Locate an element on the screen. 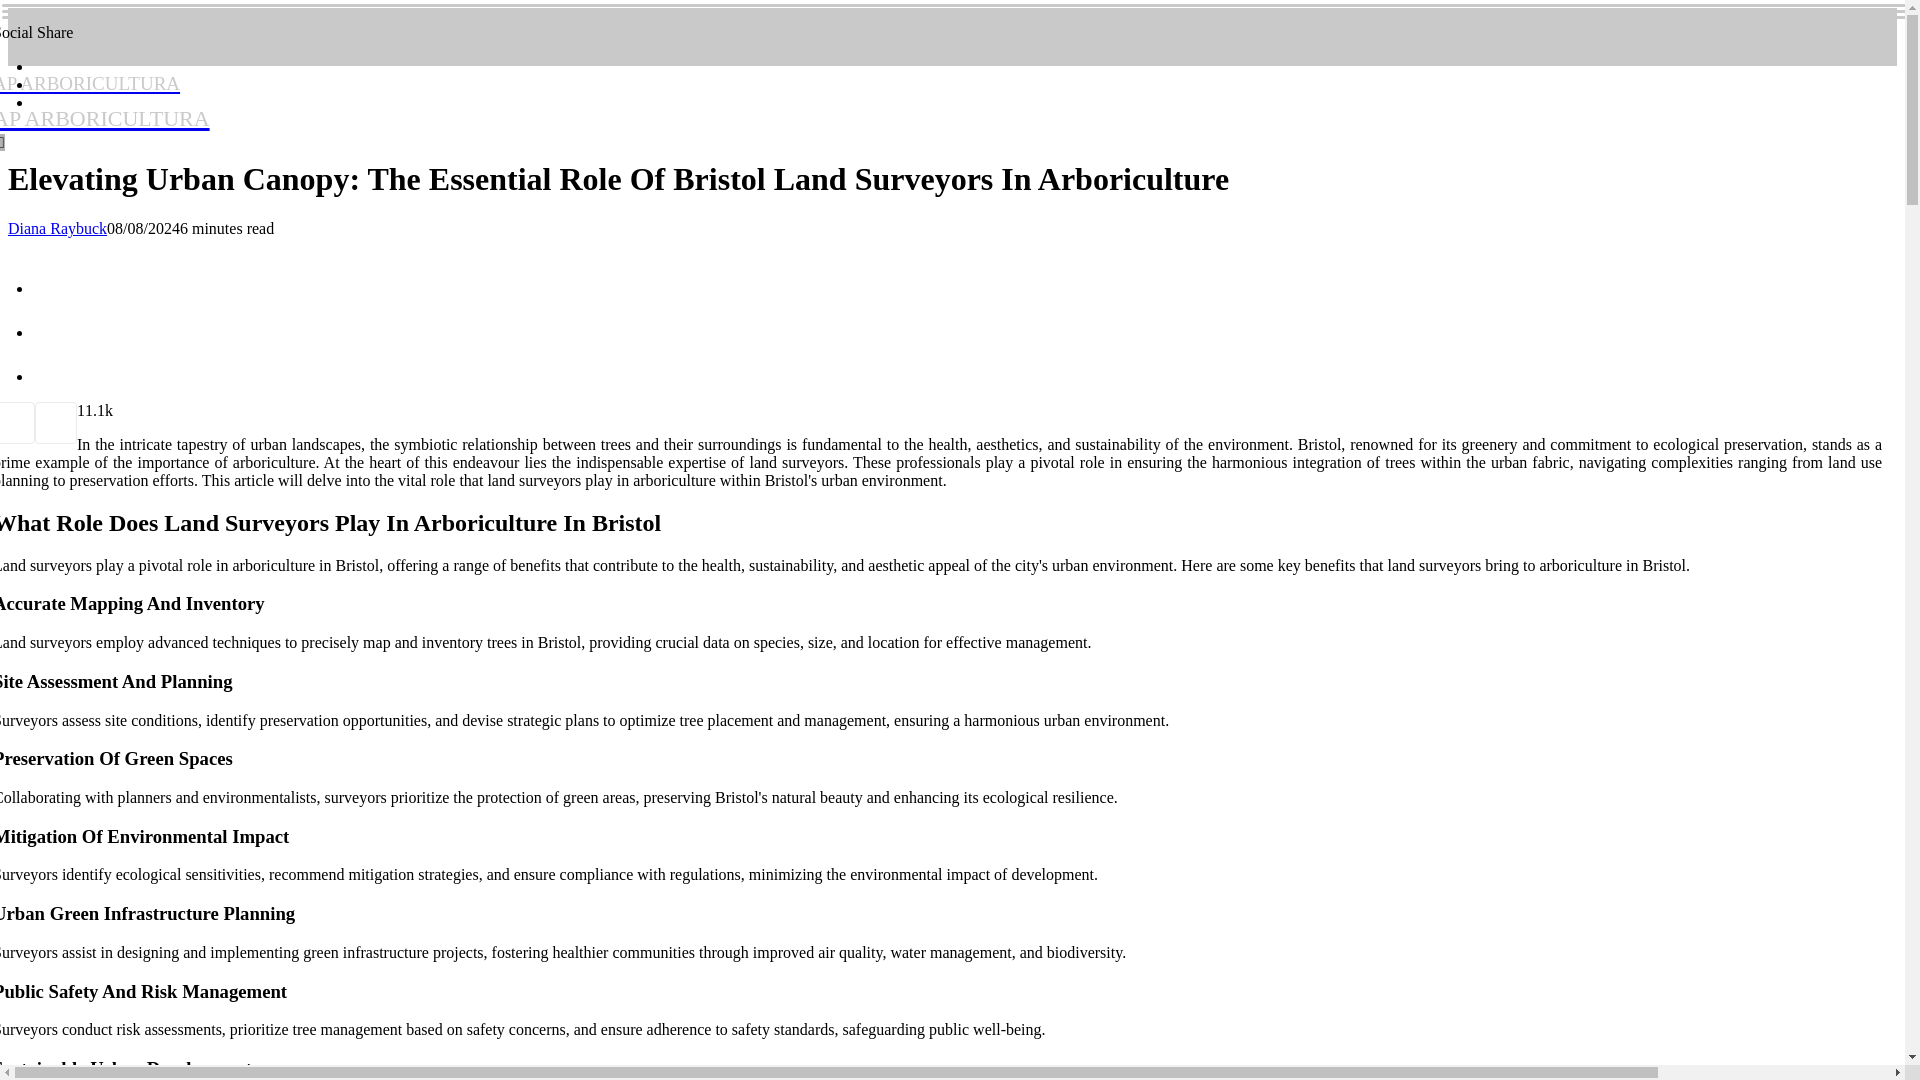  Posts by Diana Raybuck is located at coordinates (104, 99).